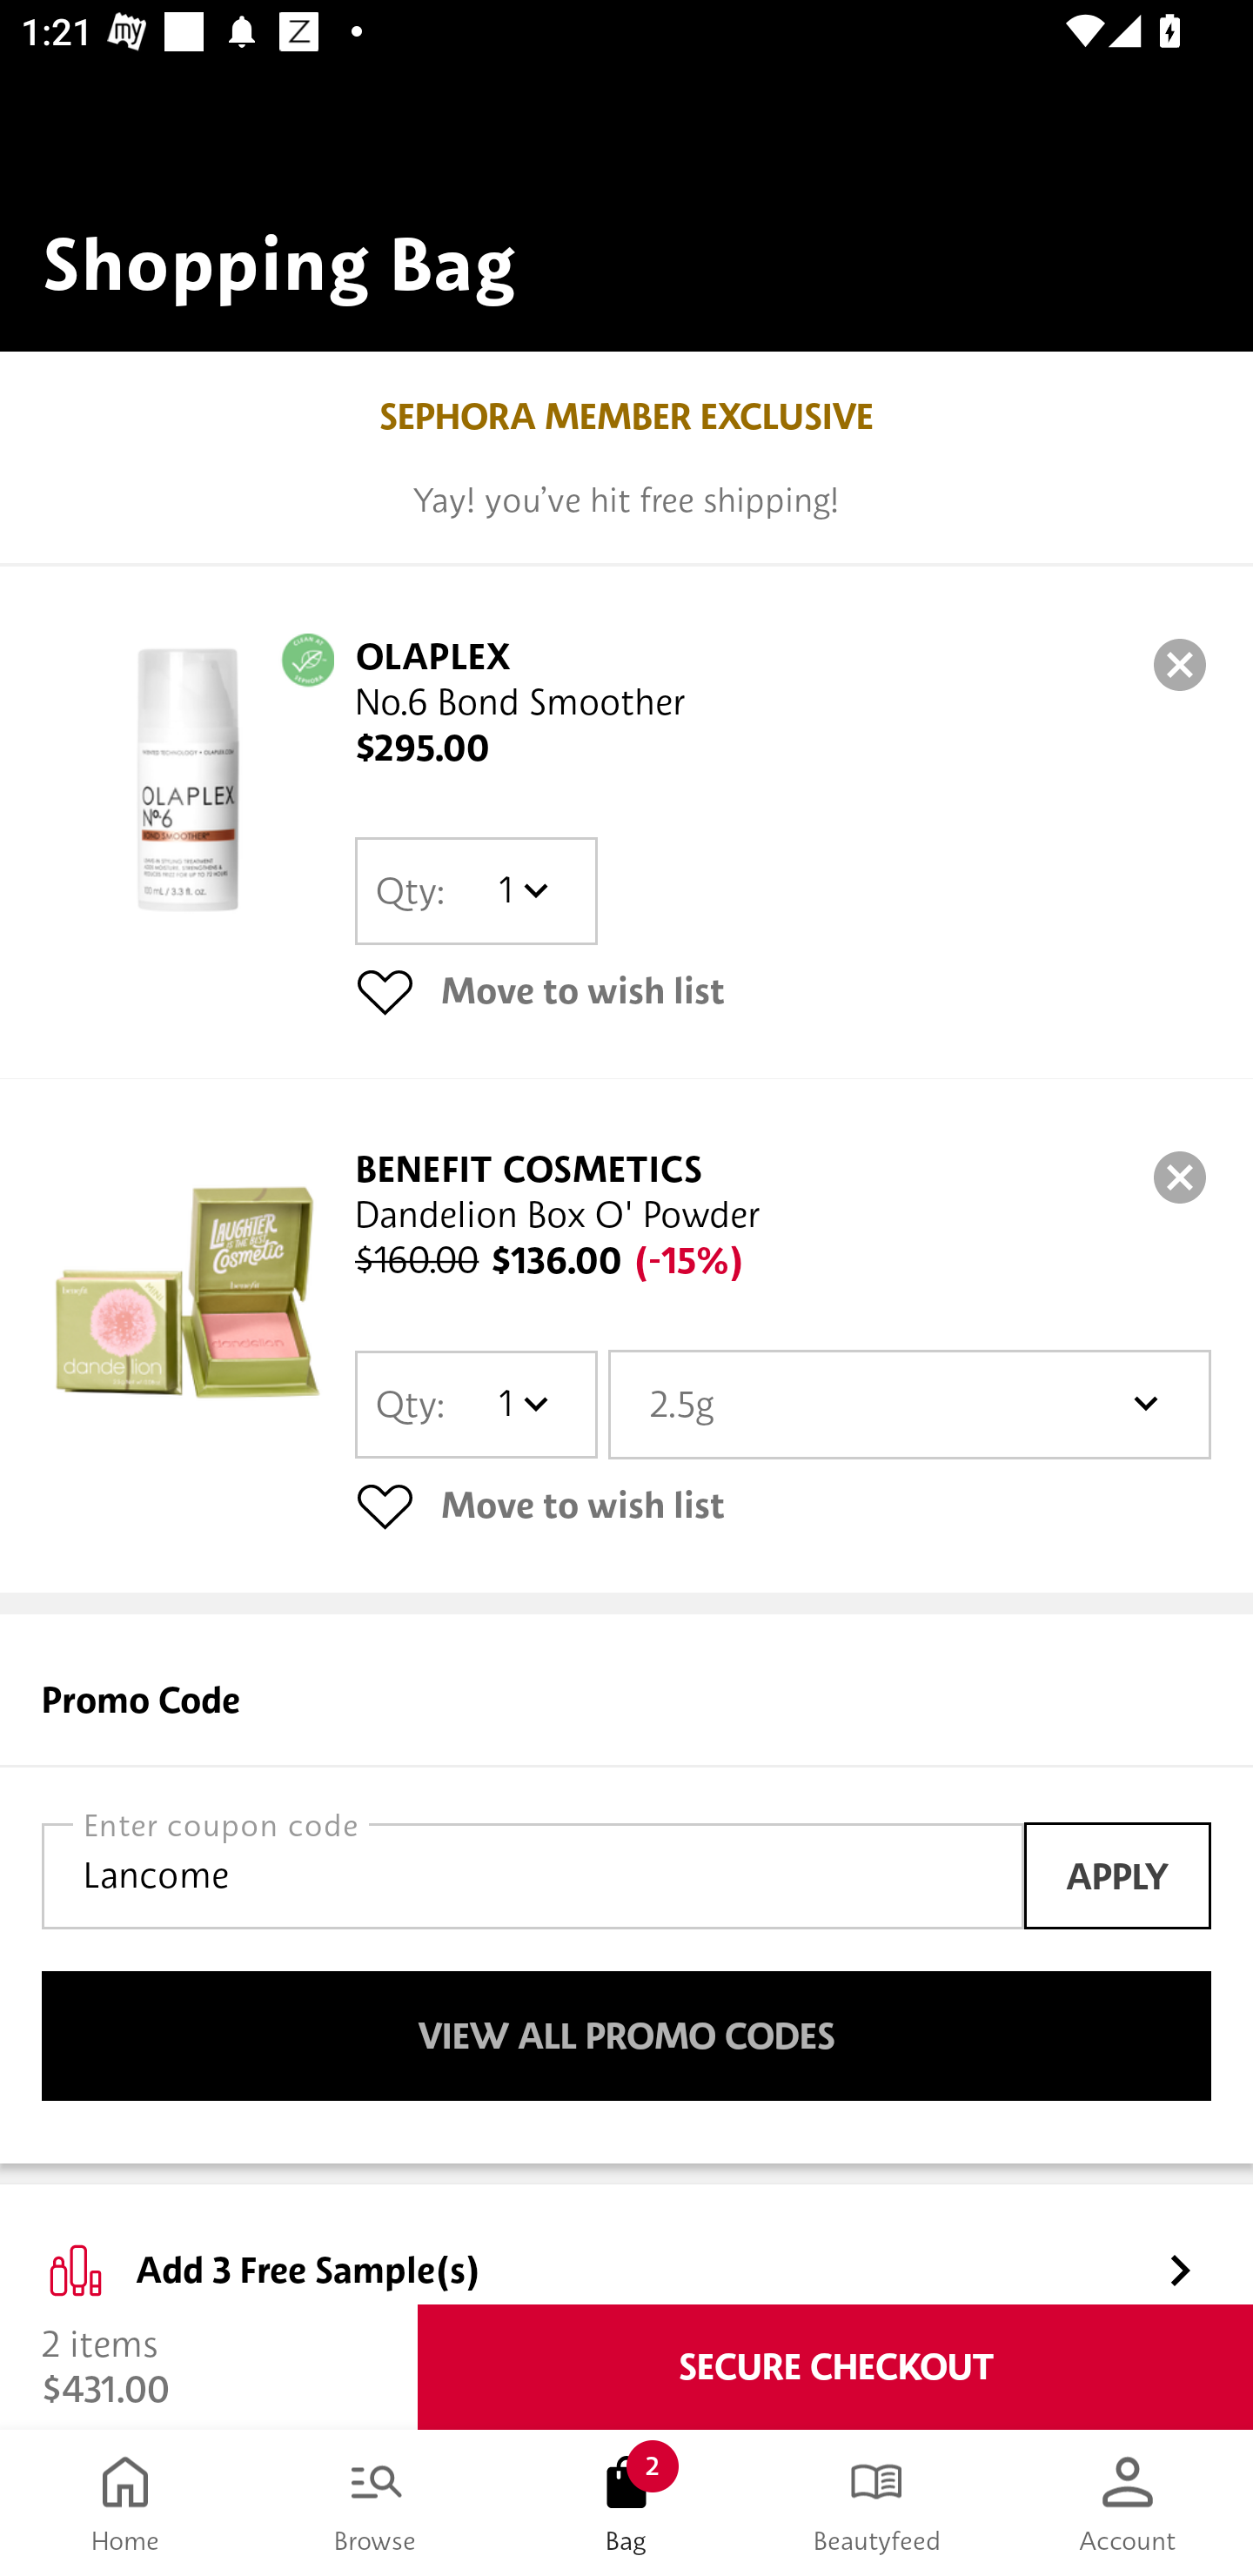 Image resolution: width=1253 pixels, height=2576 pixels. What do you see at coordinates (626, 2036) in the screenshot?
I see `VIEW ALL PROMO CODES` at bounding box center [626, 2036].